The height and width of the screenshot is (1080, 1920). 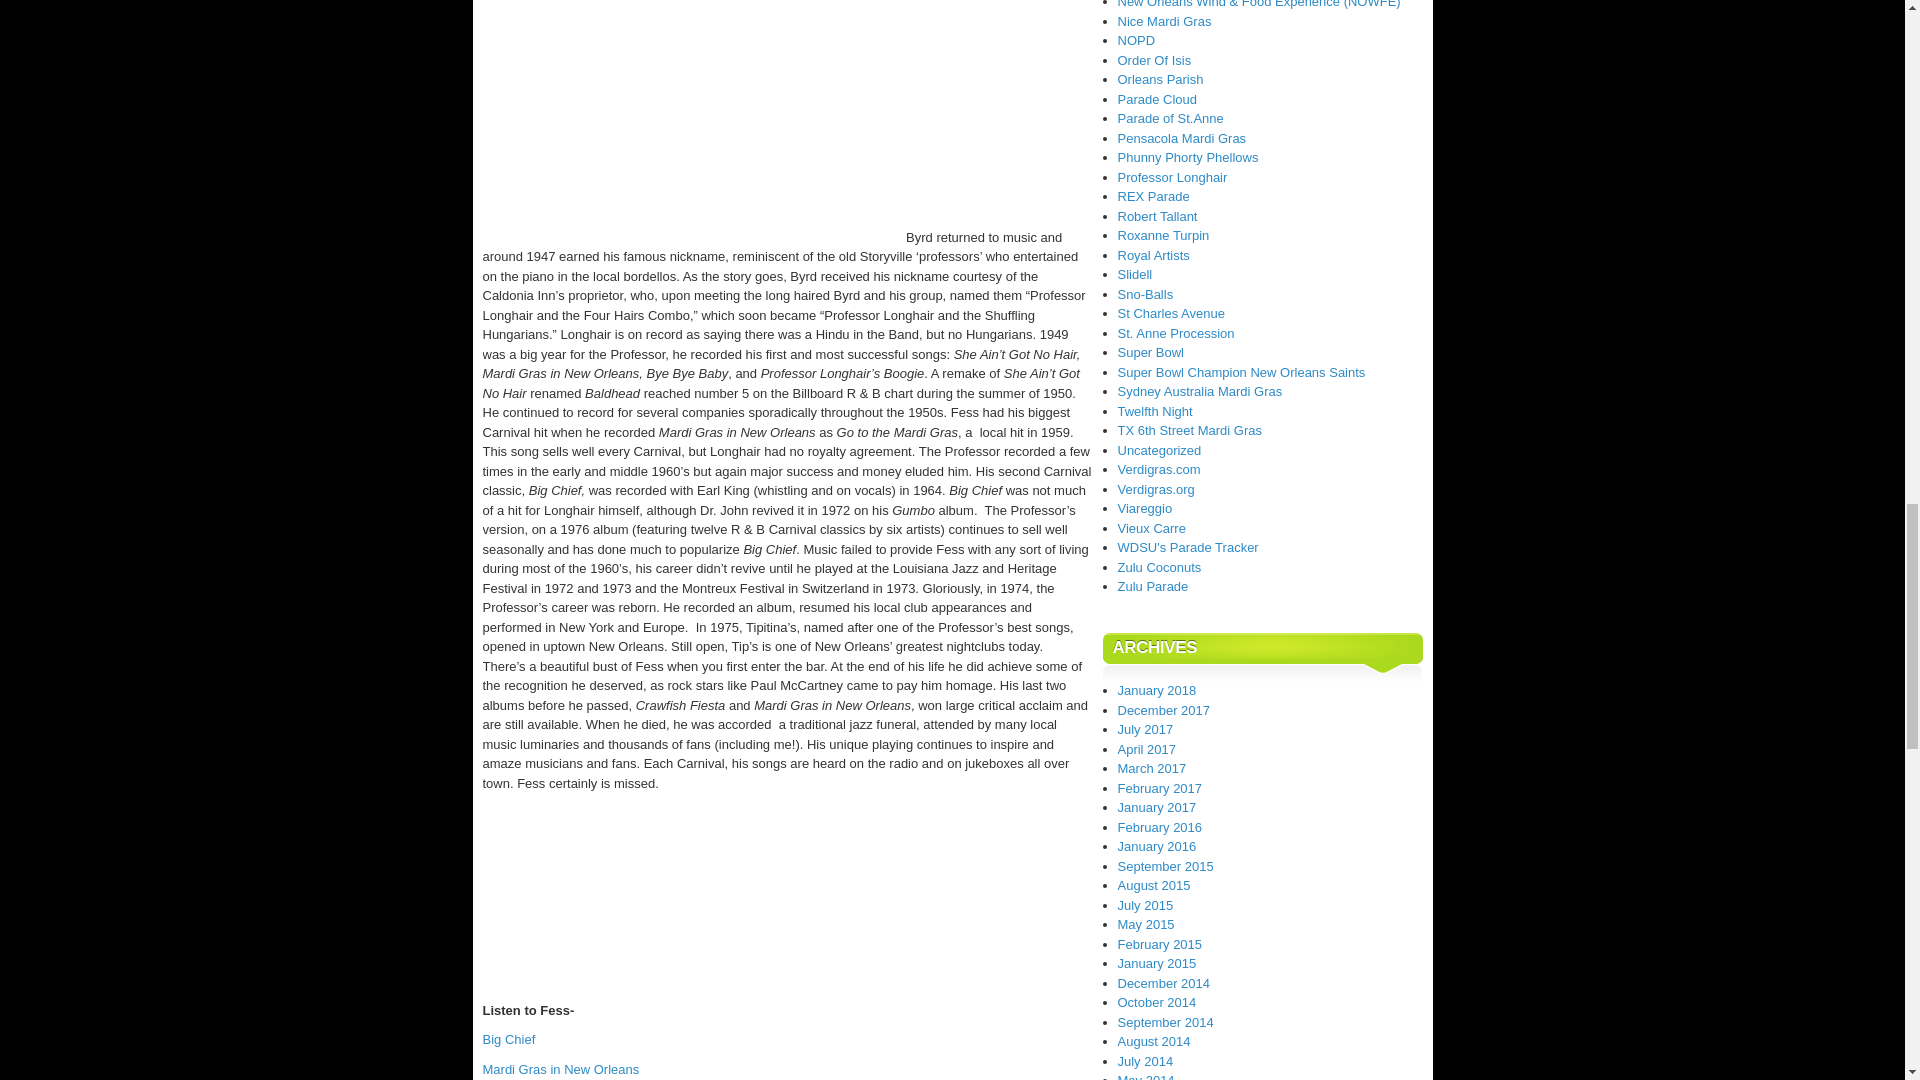 I want to click on Mardi Gras in New Orleans, so click(x=560, y=1068).